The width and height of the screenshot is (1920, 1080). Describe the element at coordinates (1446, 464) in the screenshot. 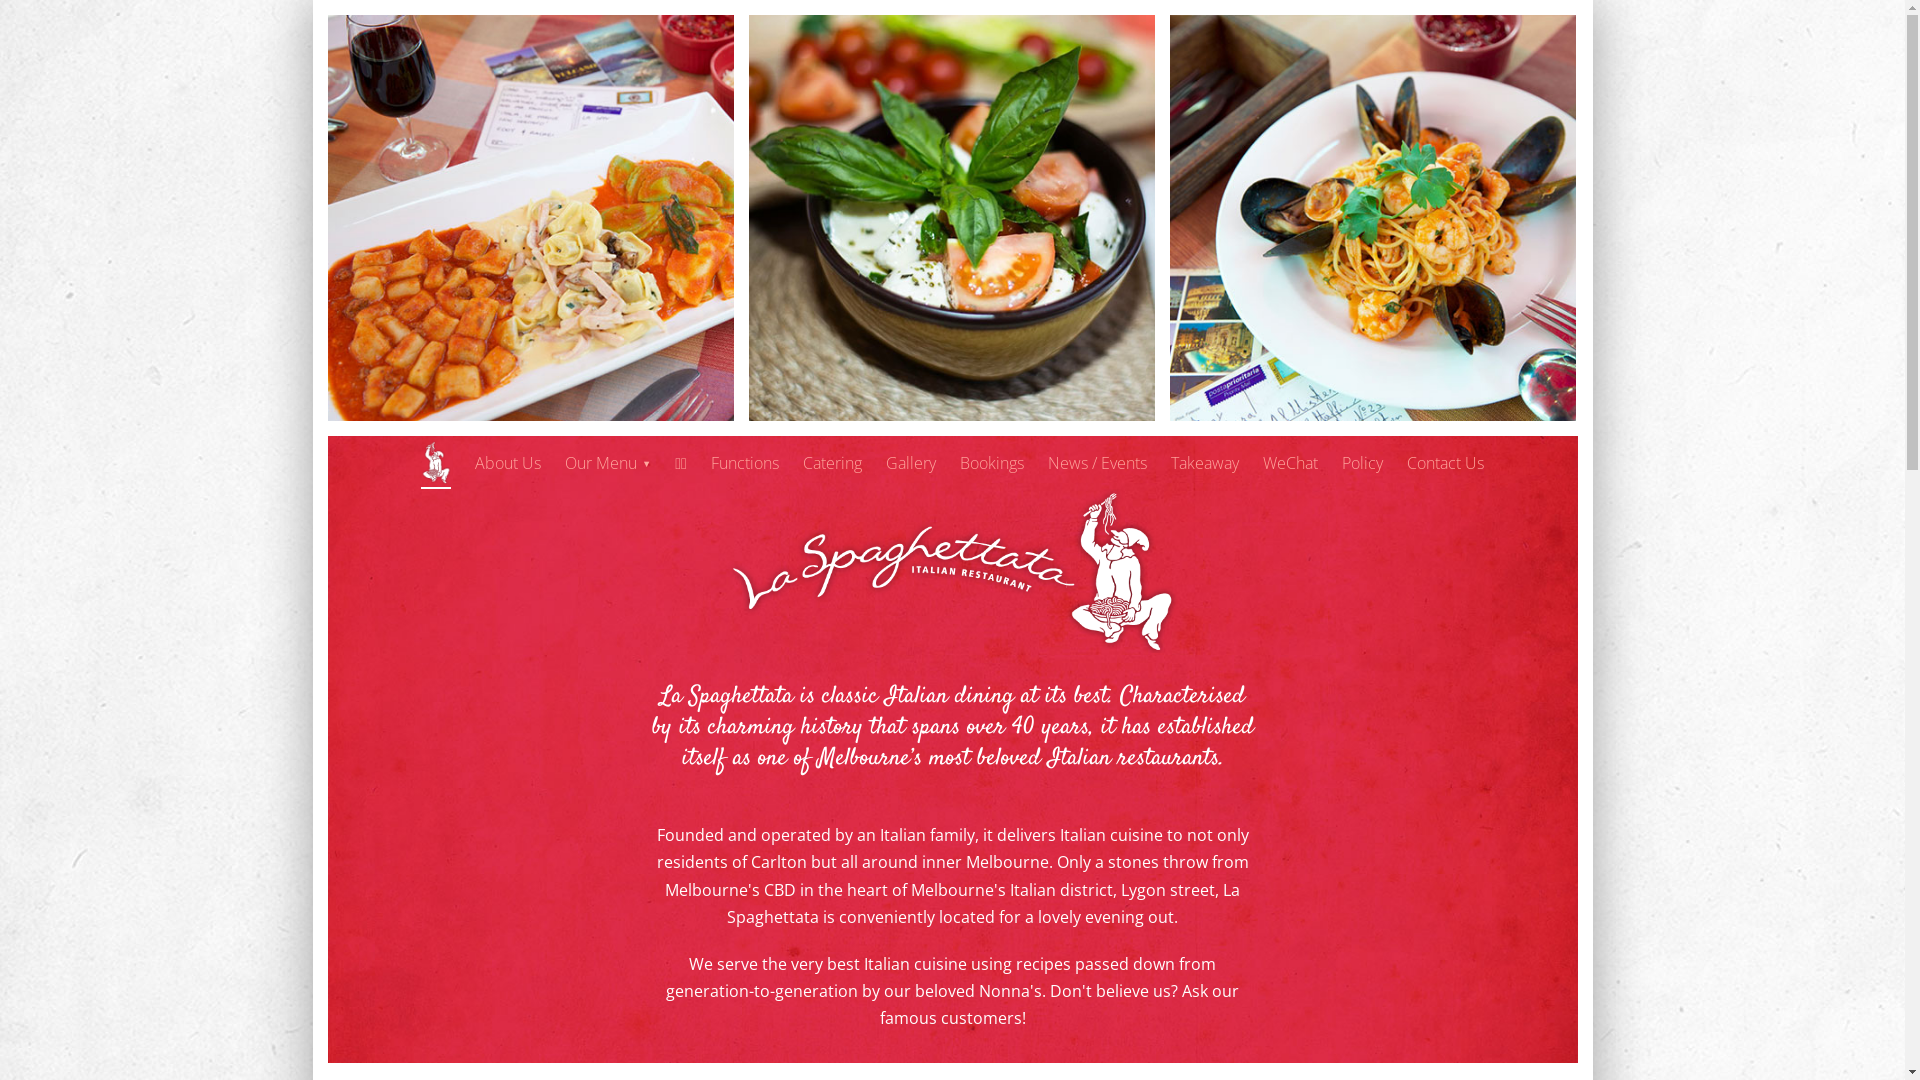

I see `Contact Us` at that location.